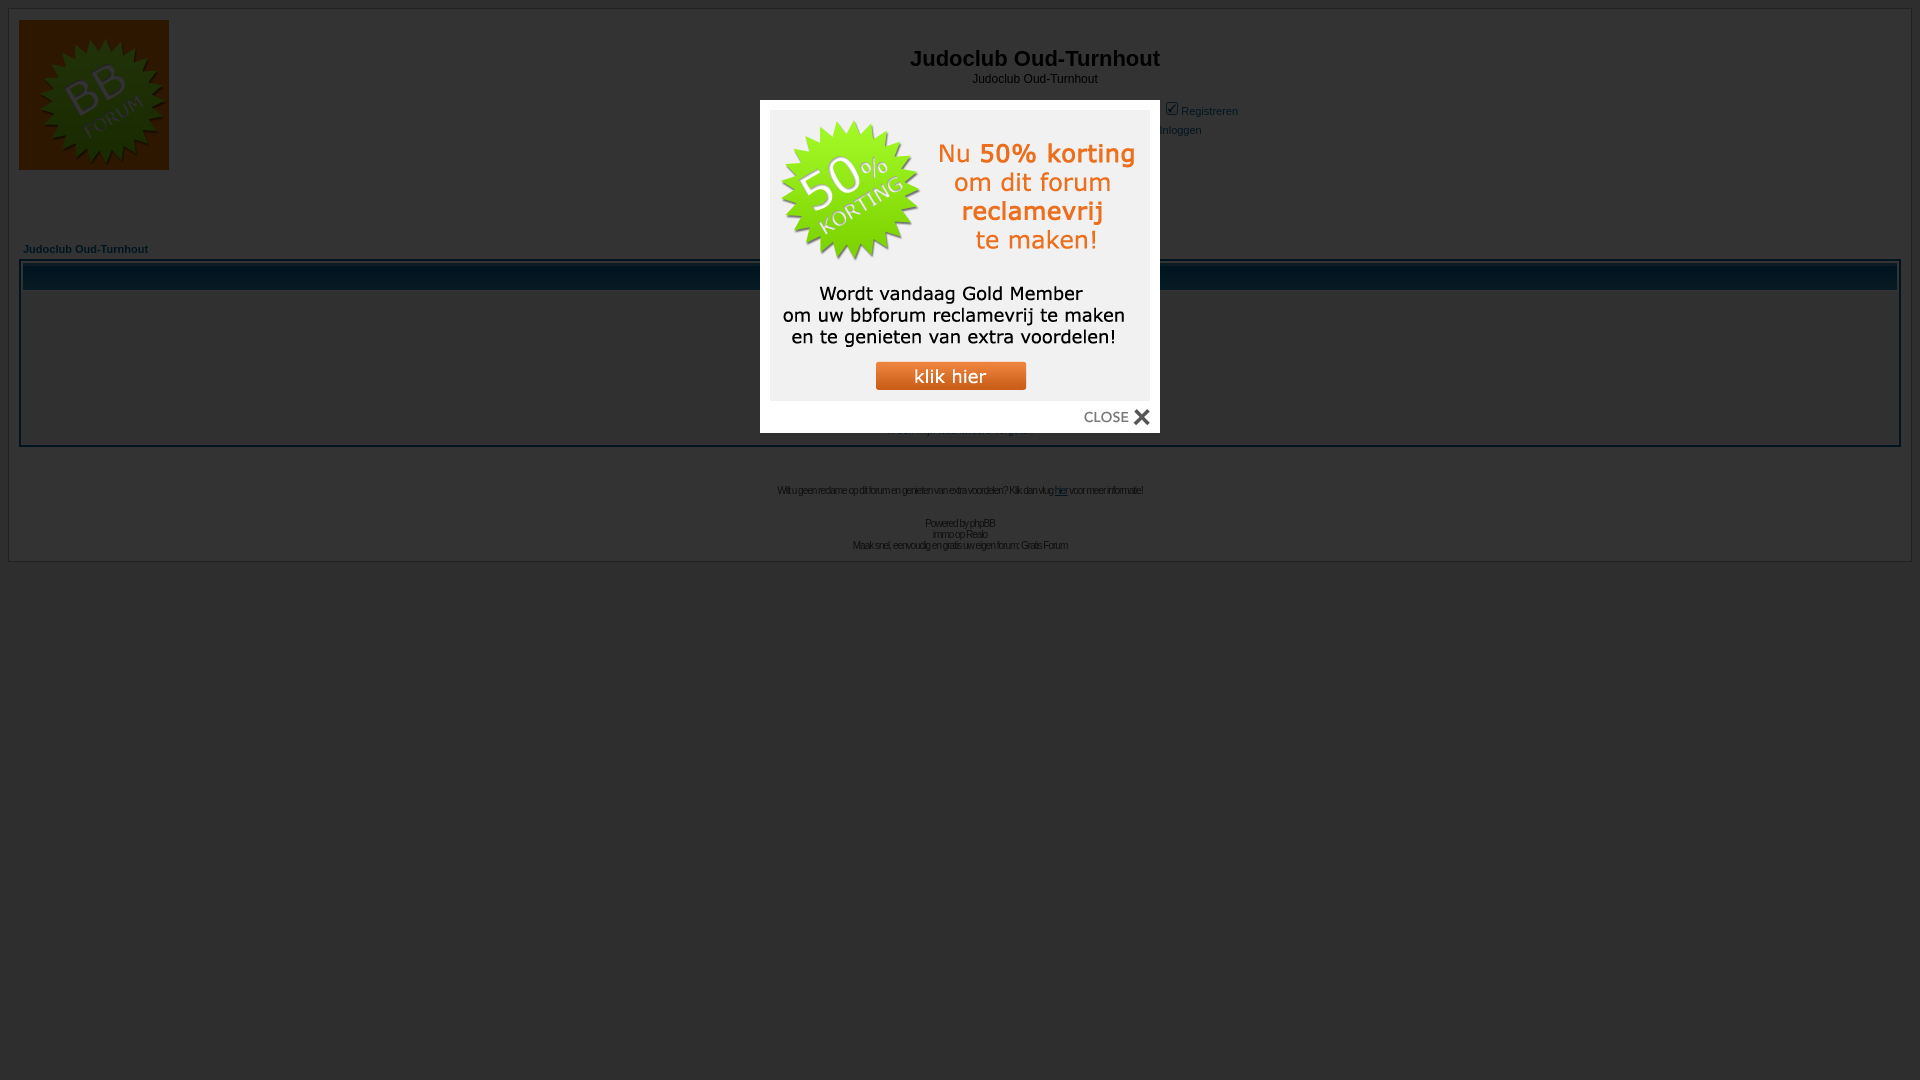  Describe the element at coordinates (960, 534) in the screenshot. I see `immo op Realo` at that location.